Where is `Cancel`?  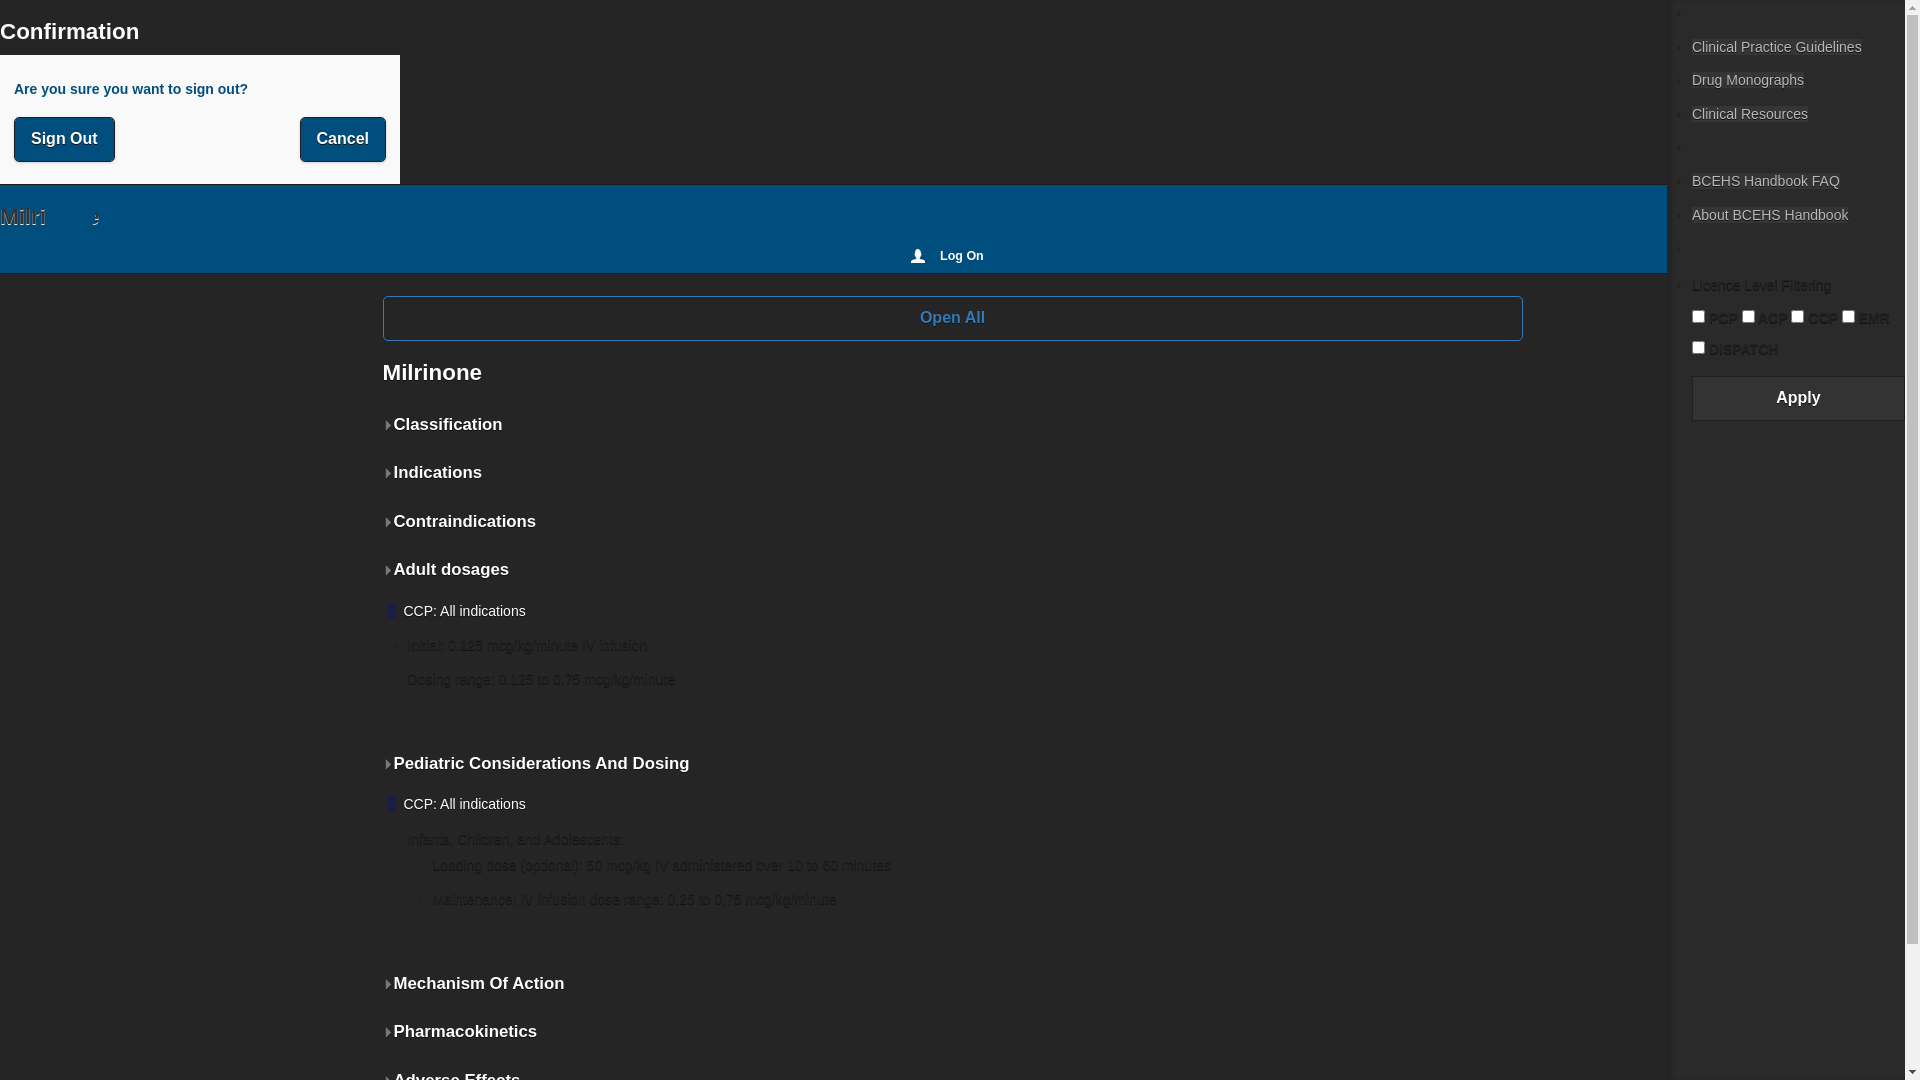
Cancel is located at coordinates (343, 140).